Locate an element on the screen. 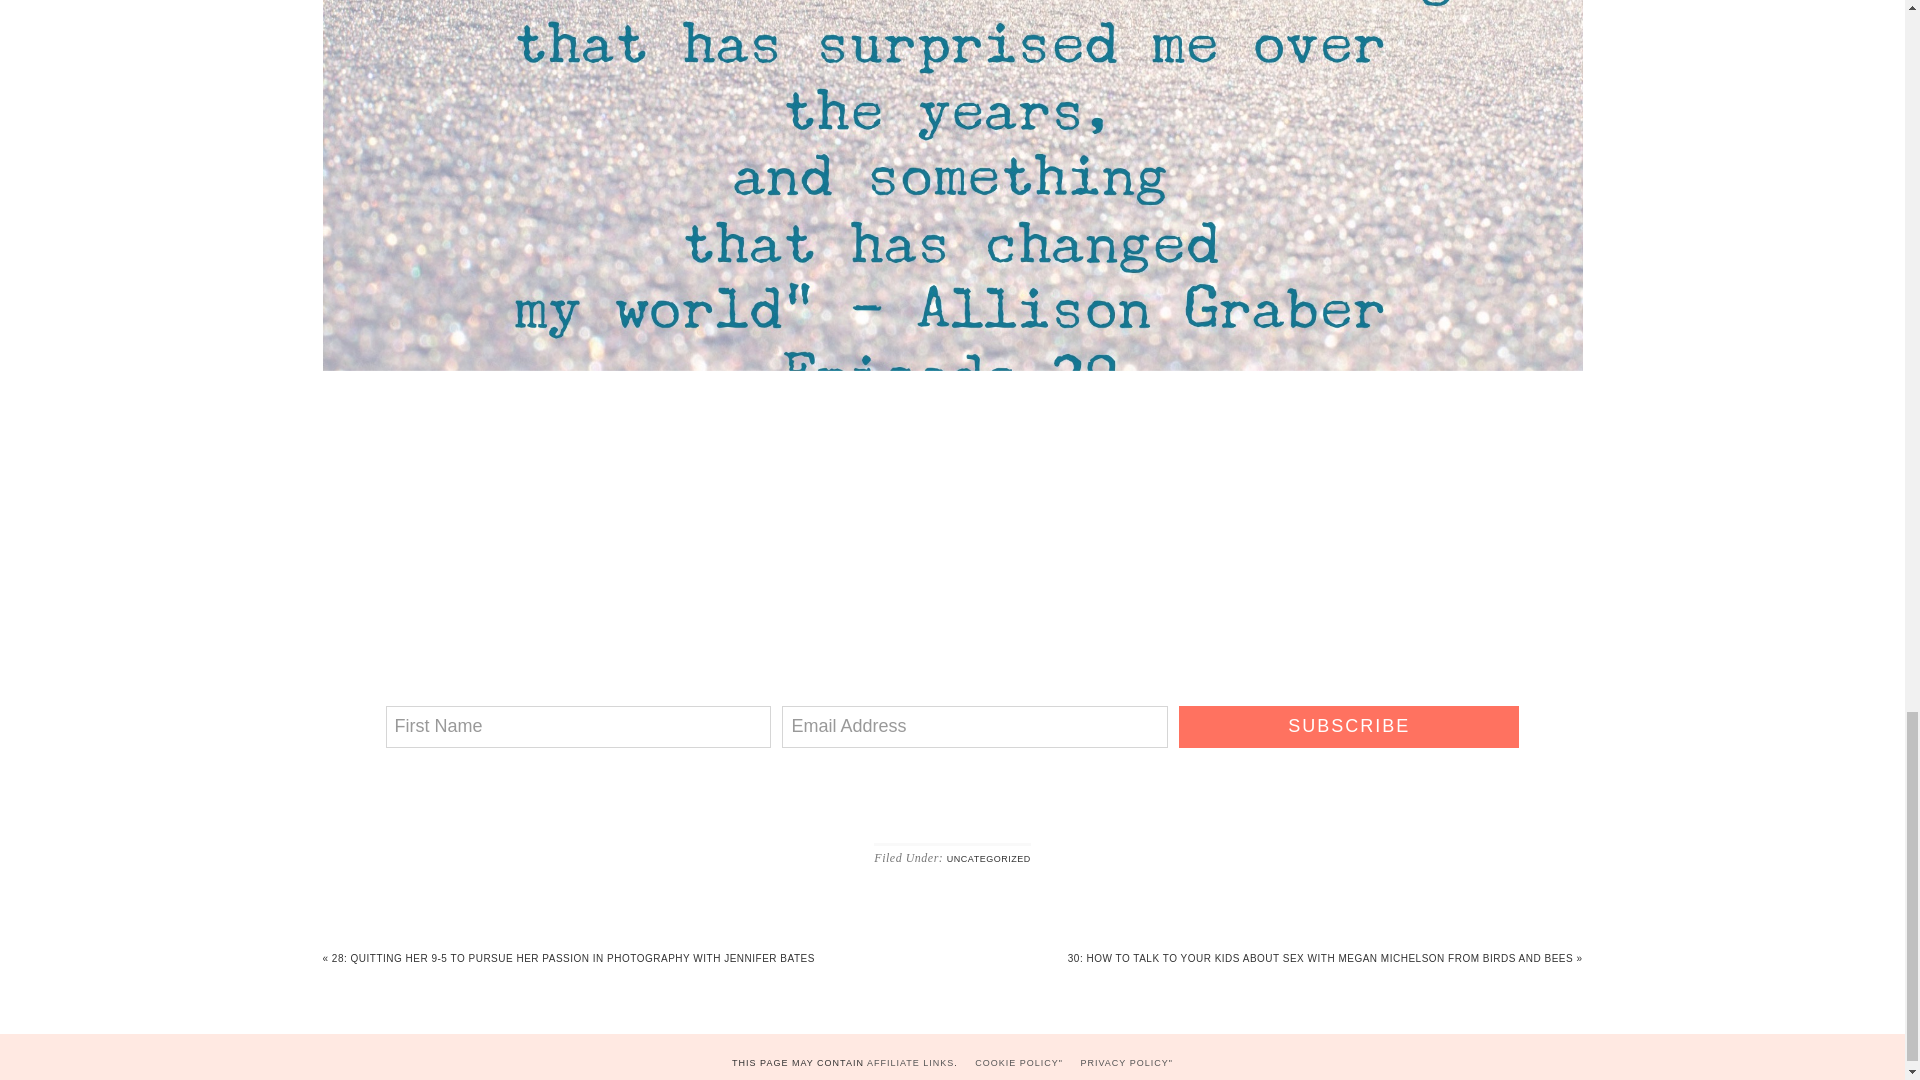  COOKIE POLICY" is located at coordinates (1019, 1063).